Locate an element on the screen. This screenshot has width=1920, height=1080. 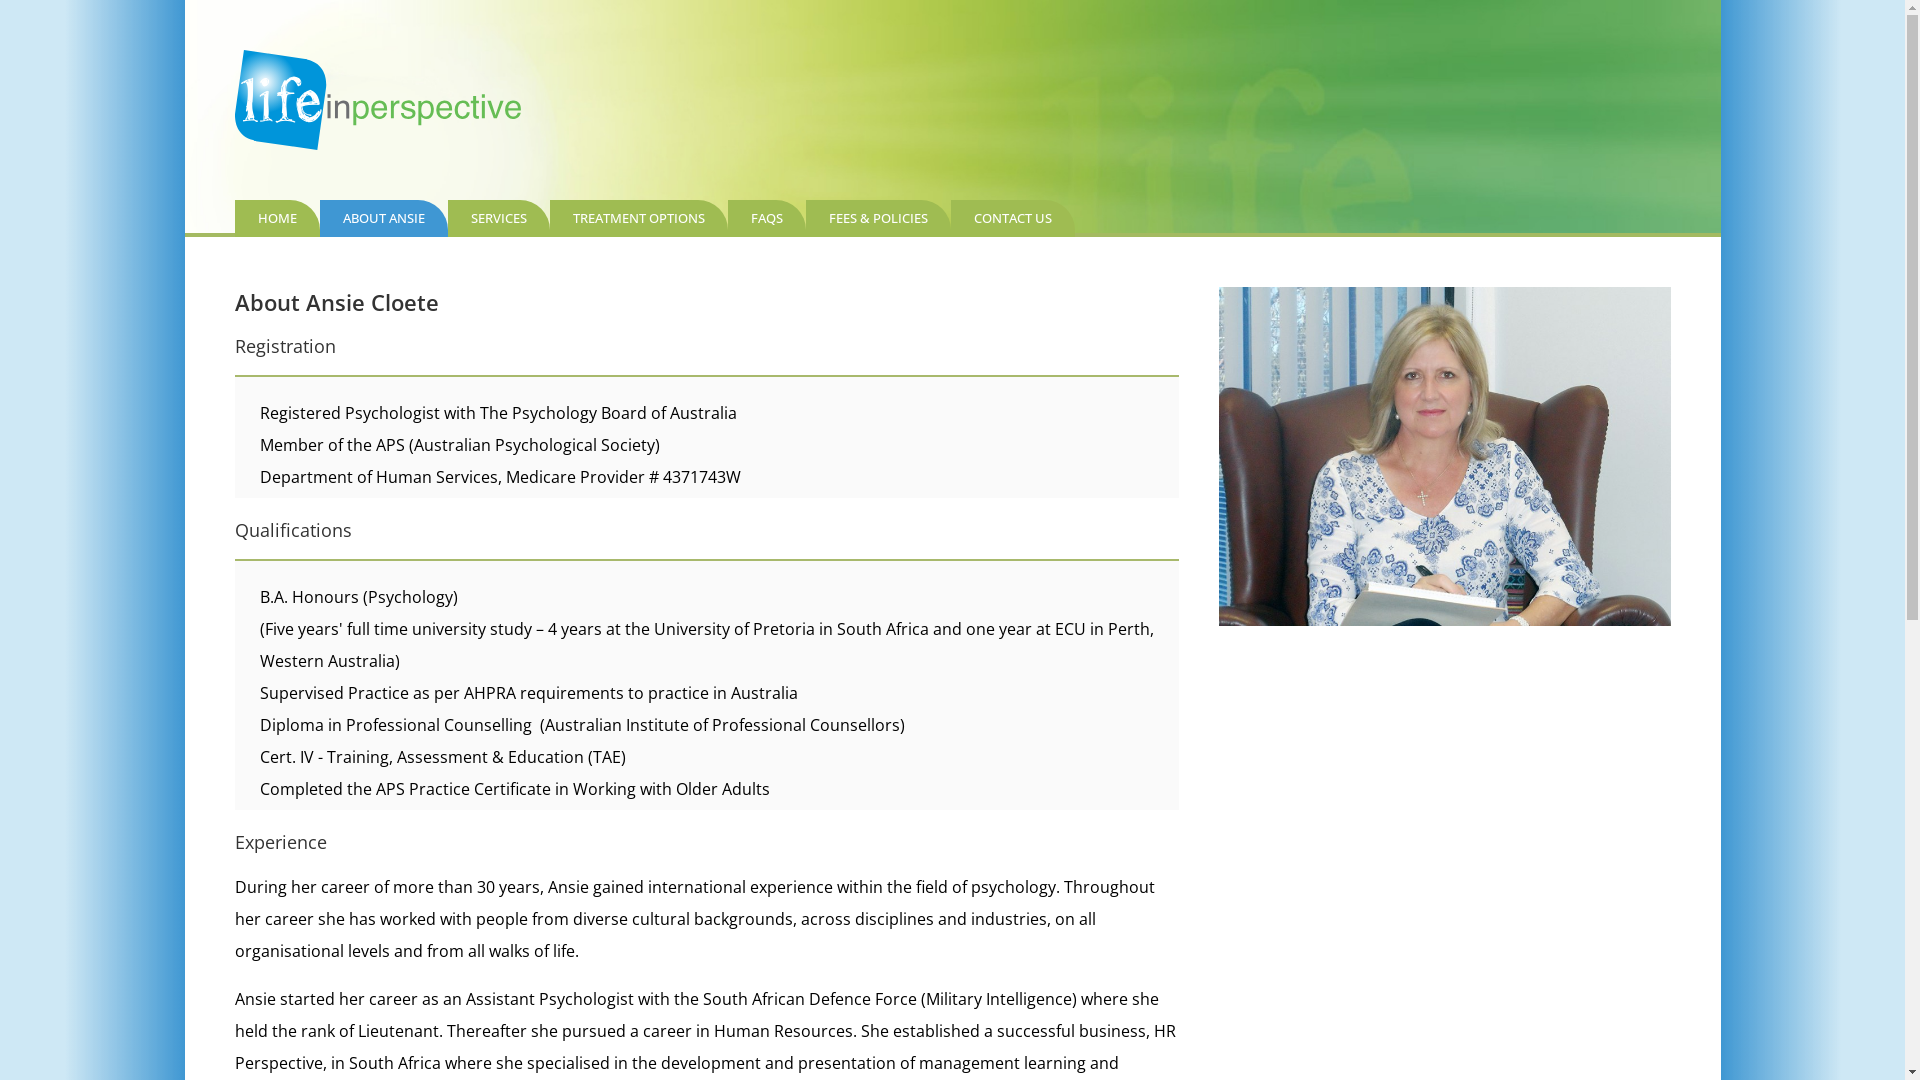
ABOUT ANSIE is located at coordinates (384, 218).